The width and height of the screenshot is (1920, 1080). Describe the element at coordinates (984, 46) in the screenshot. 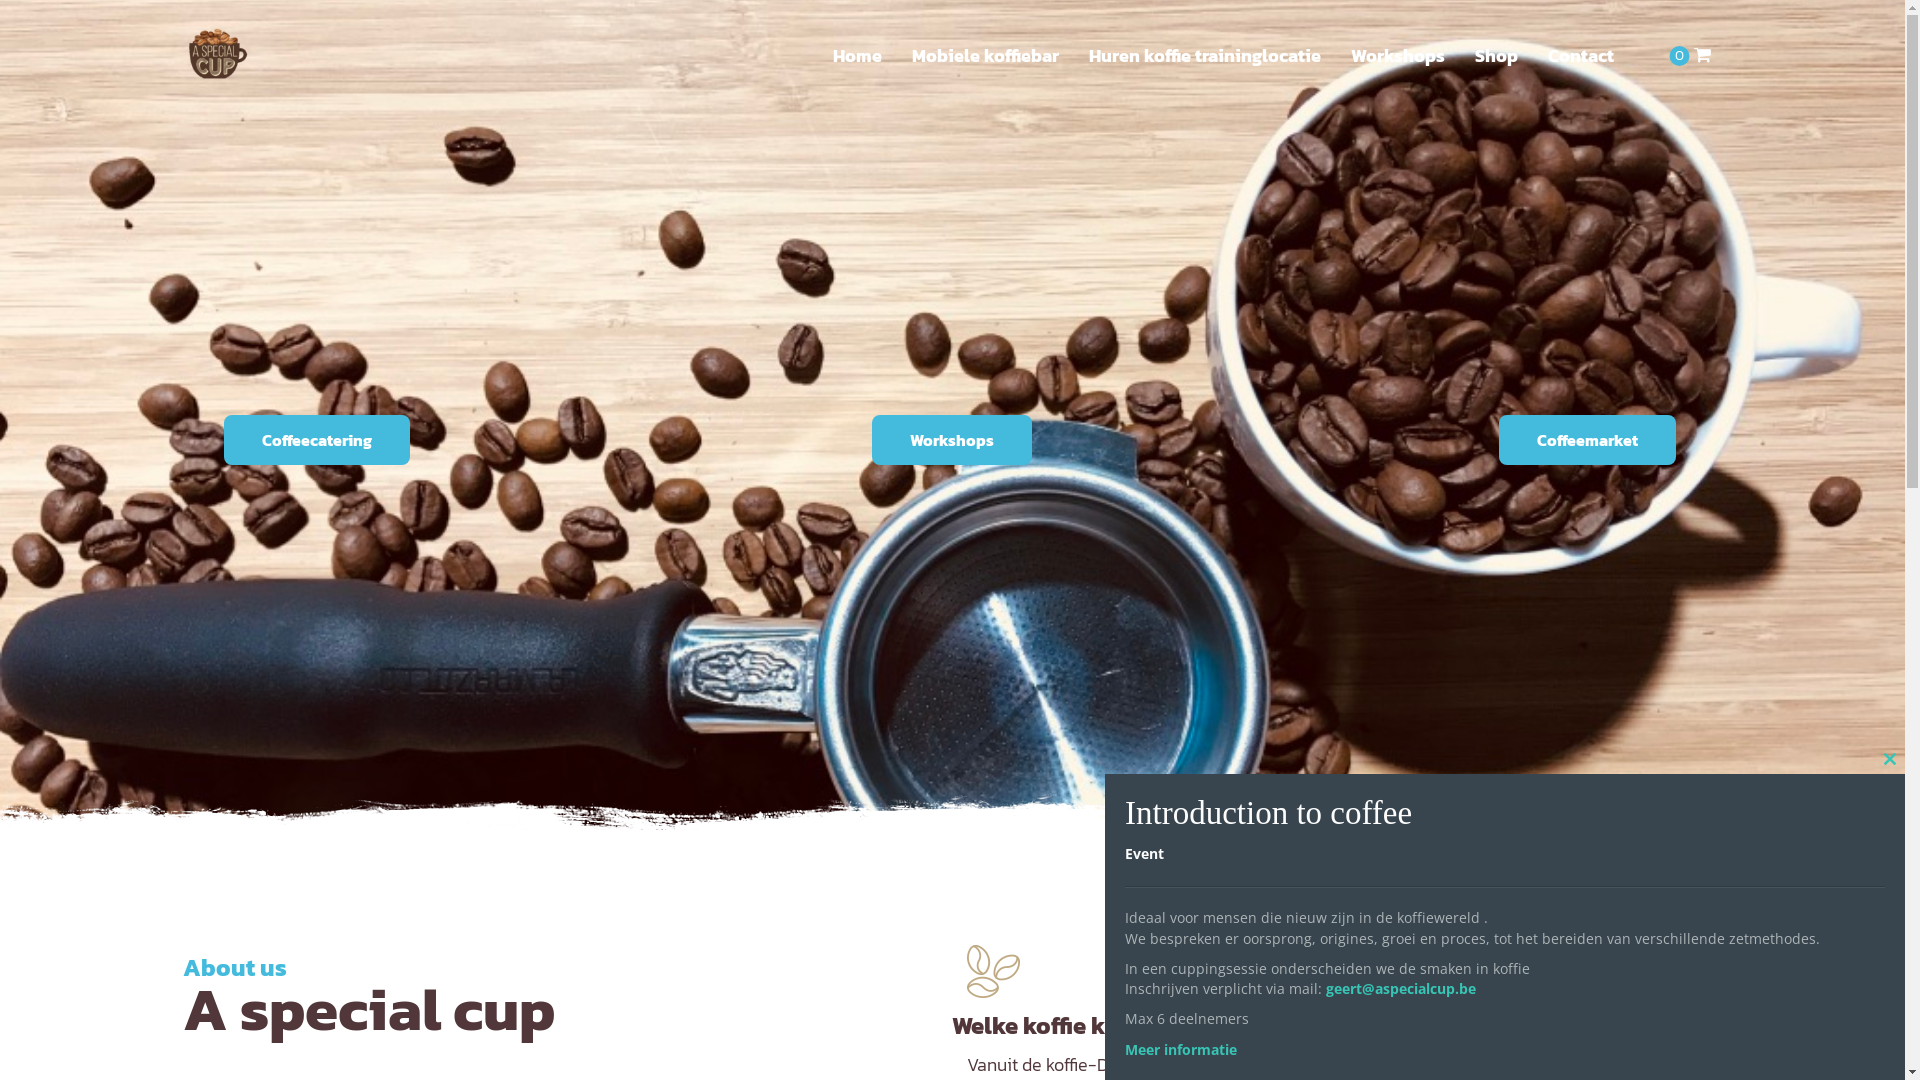

I see `Mobiele koffiebar` at that location.